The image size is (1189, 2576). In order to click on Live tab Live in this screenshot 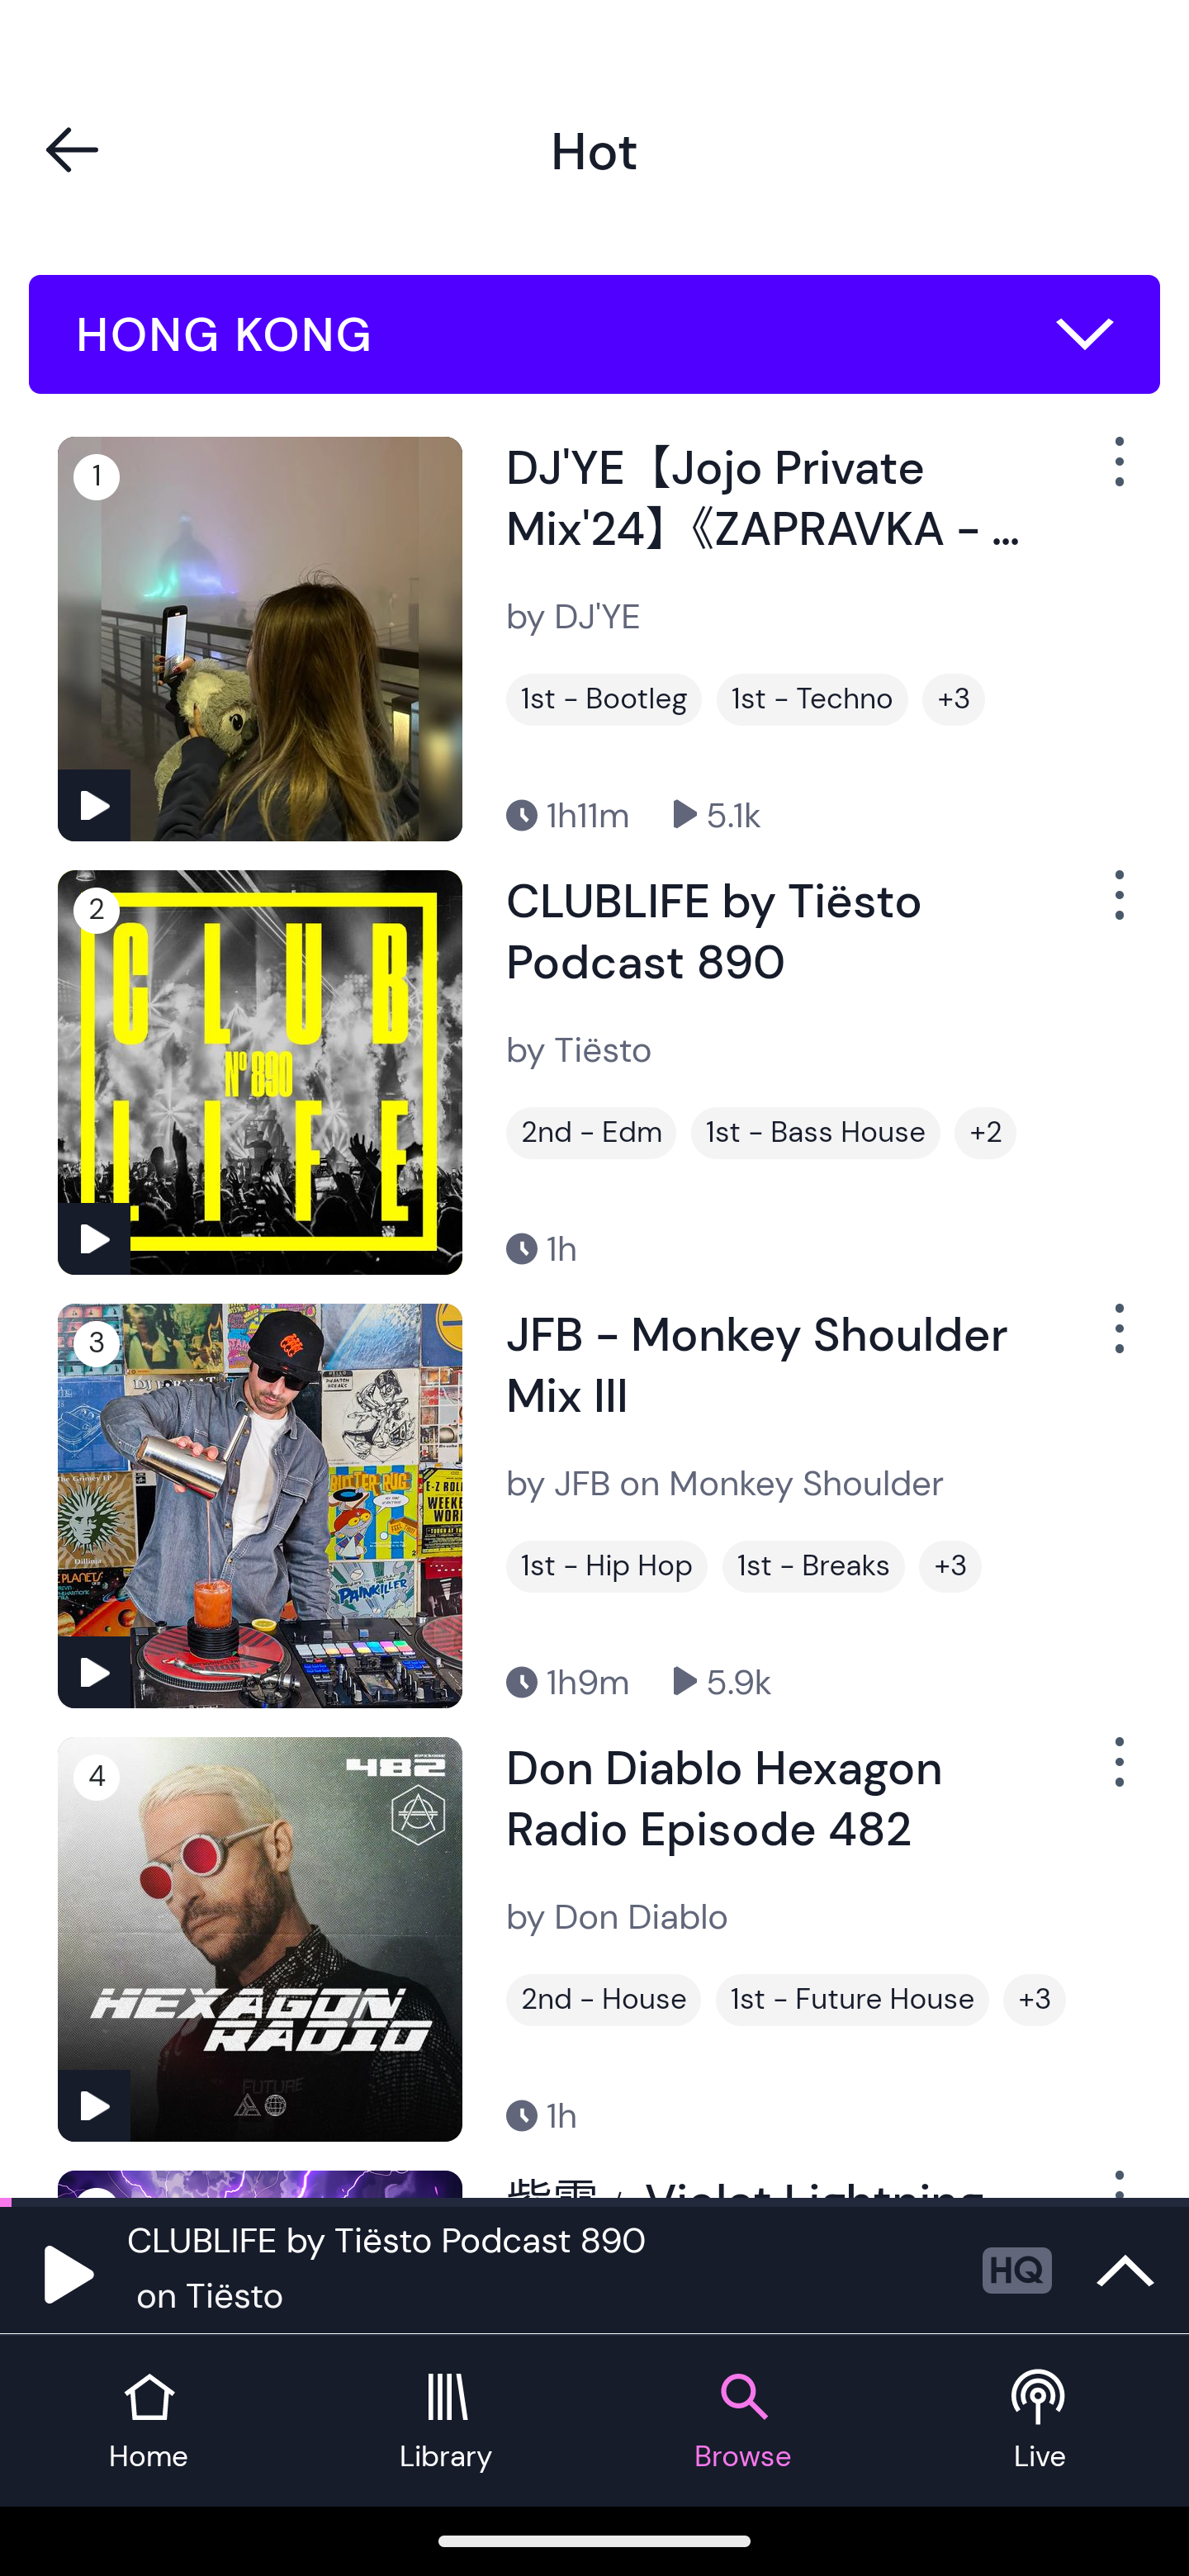, I will do `click(1040, 2421)`.